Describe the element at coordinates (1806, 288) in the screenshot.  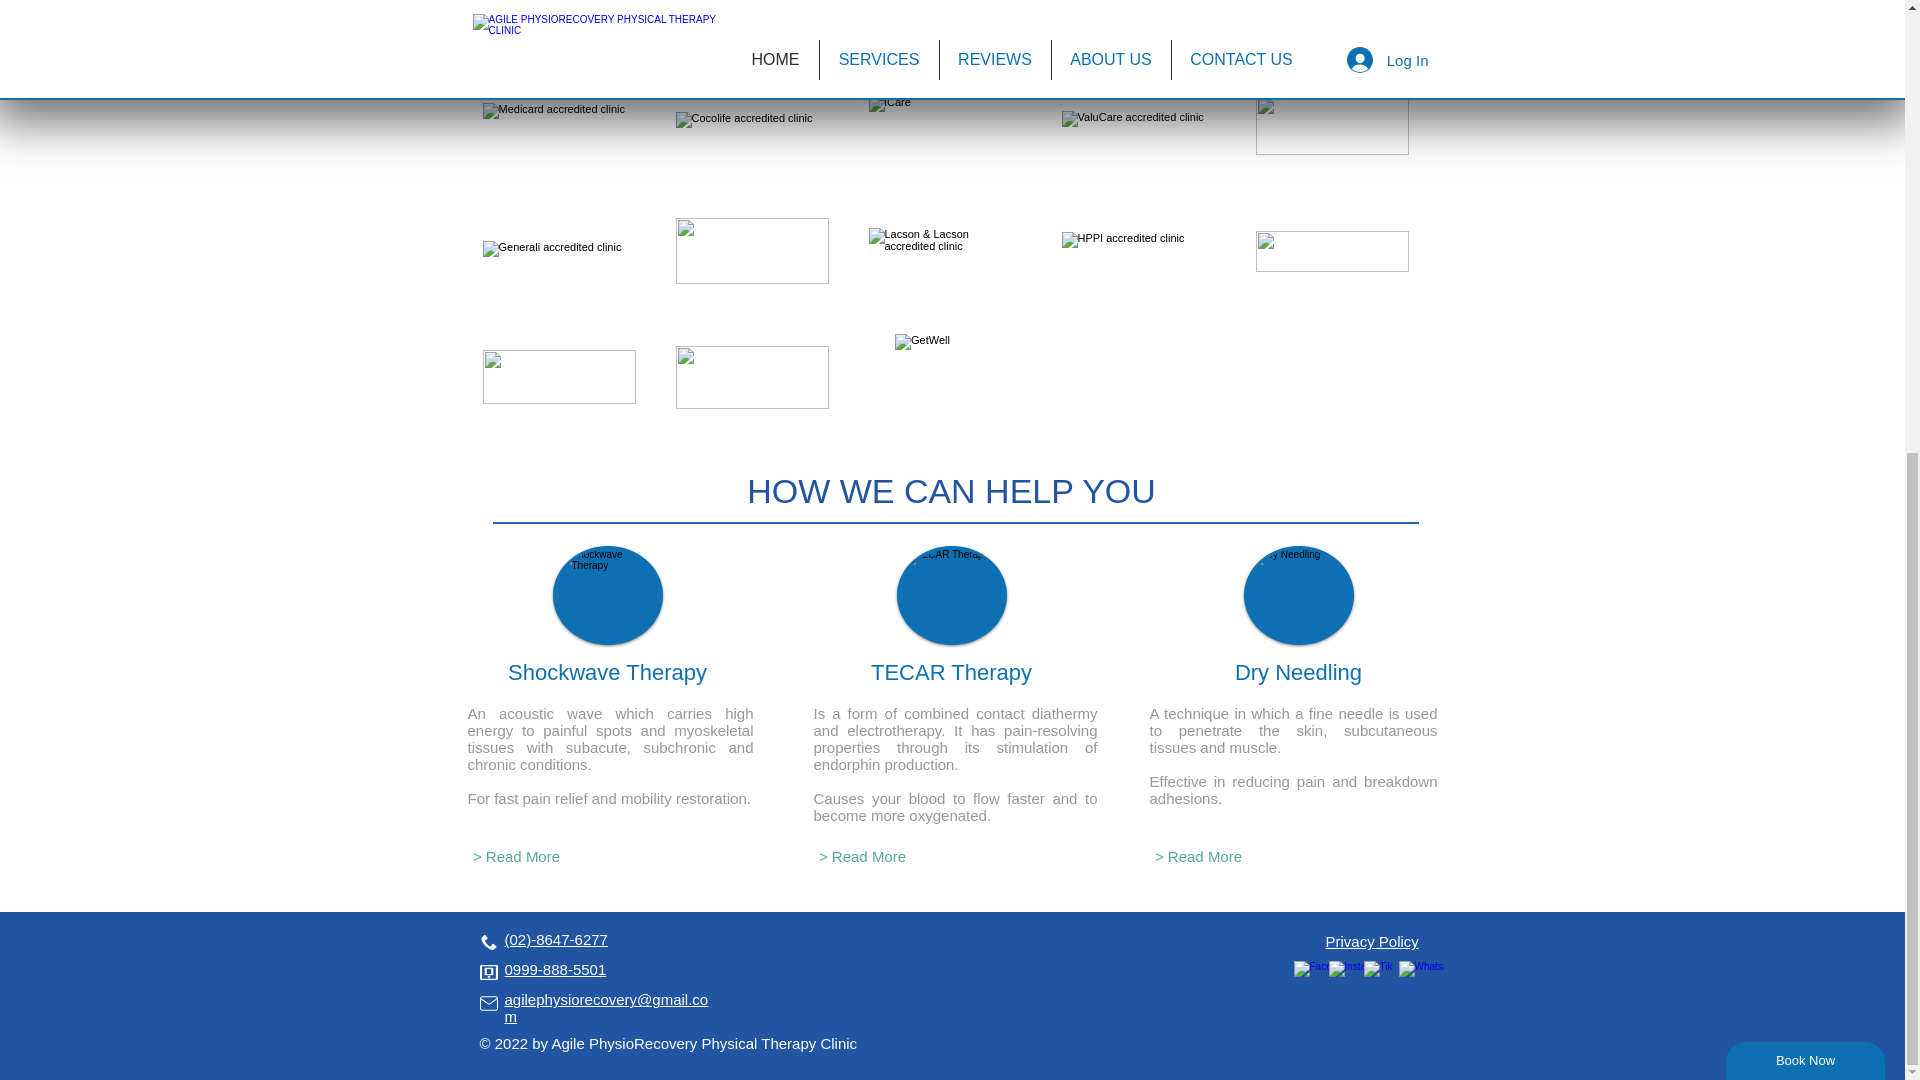
I see `Book Now` at that location.